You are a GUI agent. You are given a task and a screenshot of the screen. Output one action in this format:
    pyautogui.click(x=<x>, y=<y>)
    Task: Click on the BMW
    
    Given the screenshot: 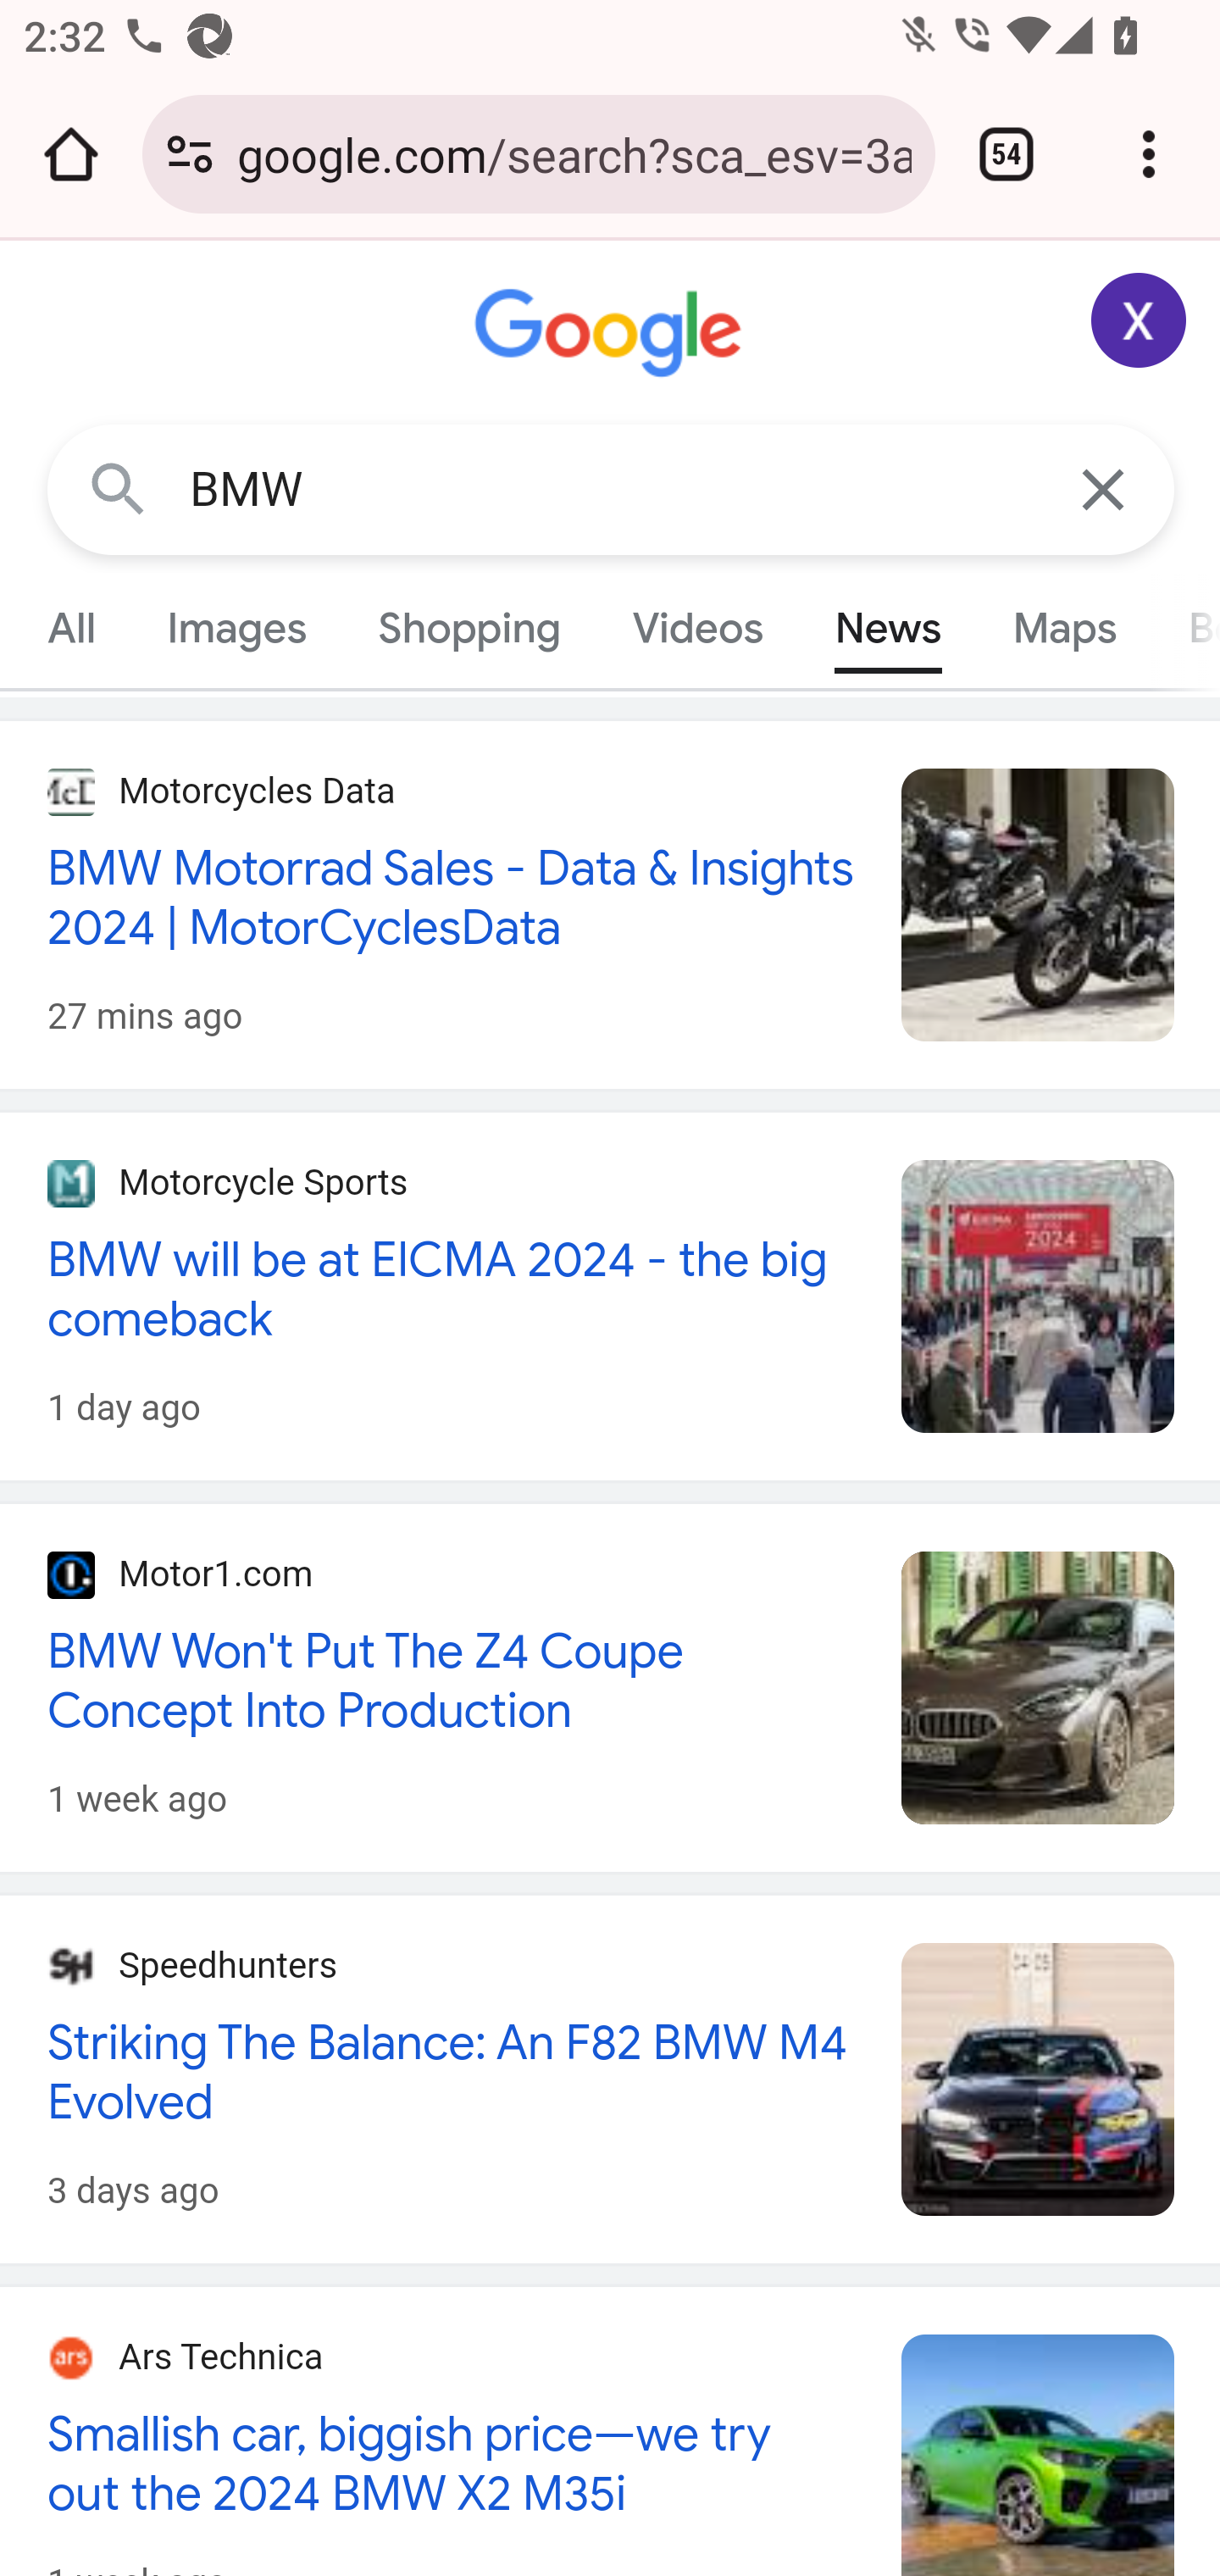 What is the action you would take?
    pyautogui.click(x=612, y=490)
    